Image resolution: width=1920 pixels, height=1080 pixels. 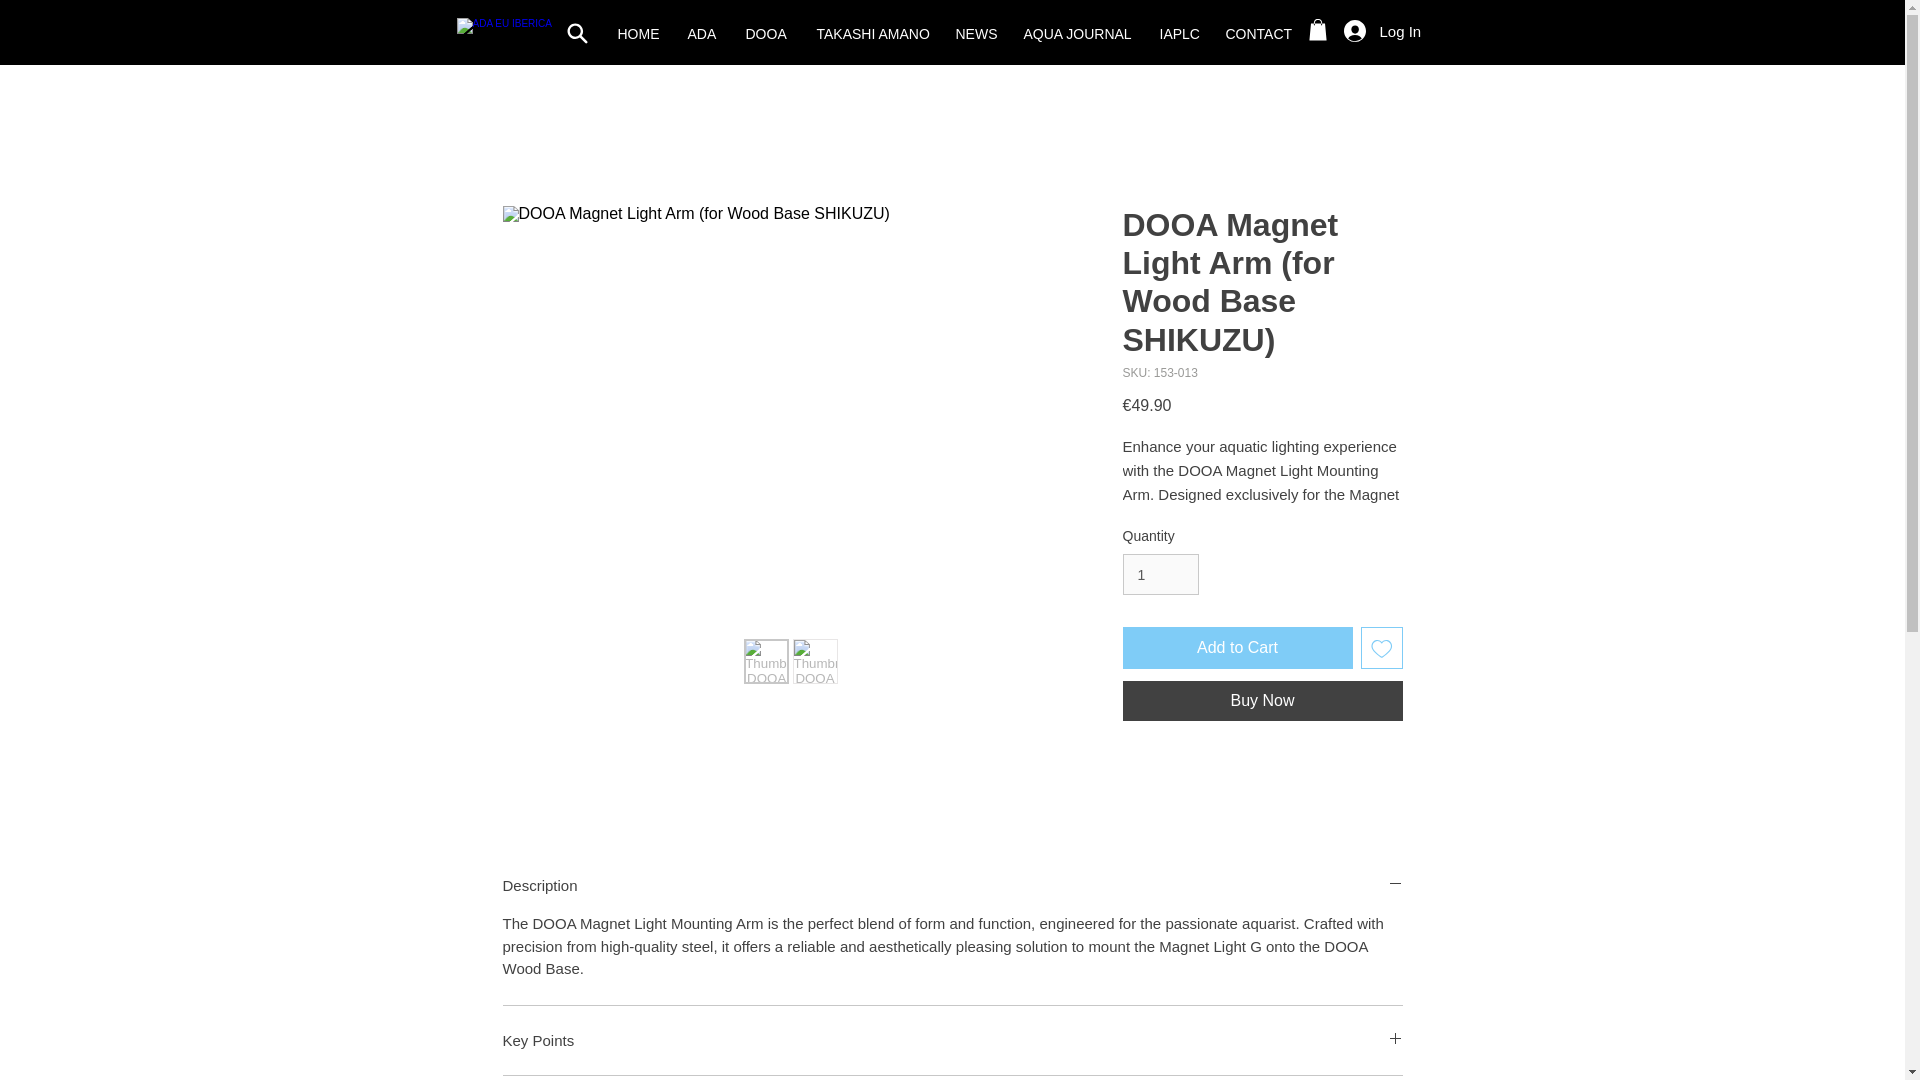 I want to click on Log In, so click(x=1351, y=30).